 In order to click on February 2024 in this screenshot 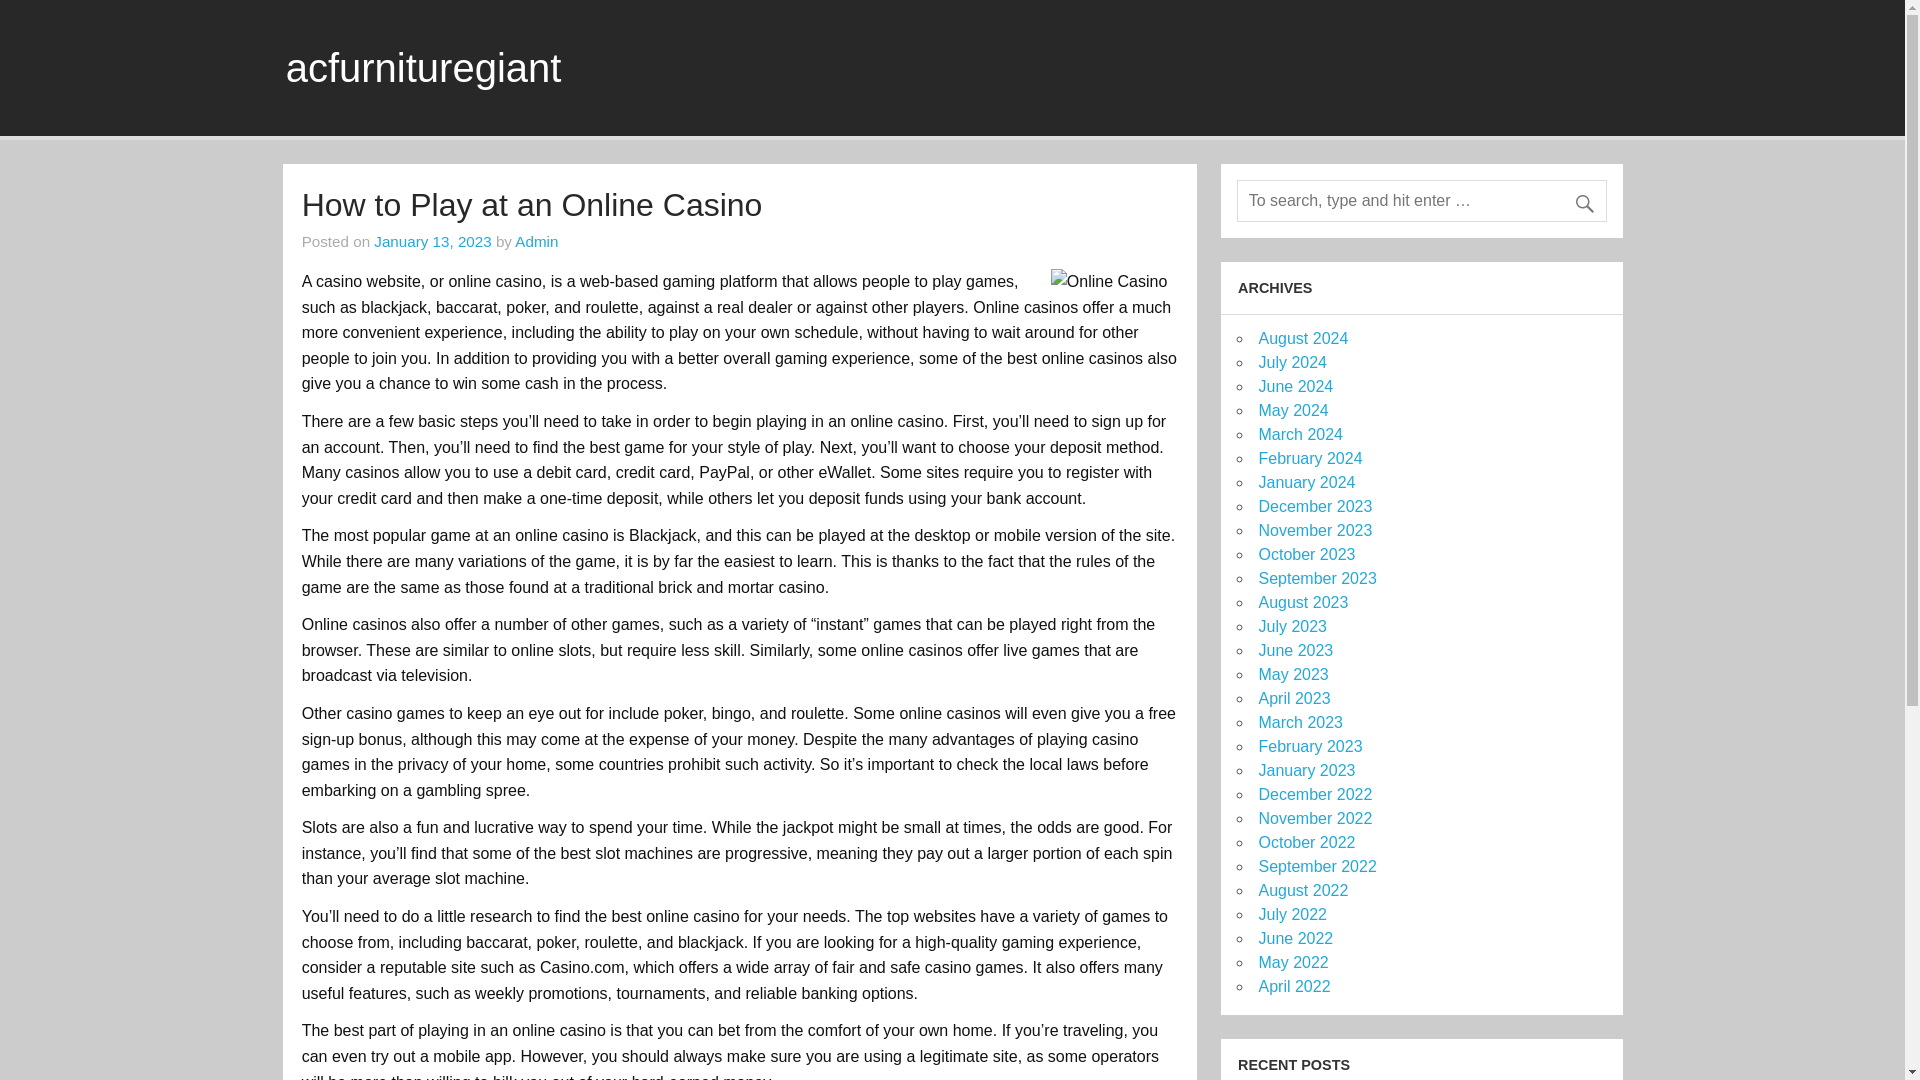, I will do `click(1309, 458)`.